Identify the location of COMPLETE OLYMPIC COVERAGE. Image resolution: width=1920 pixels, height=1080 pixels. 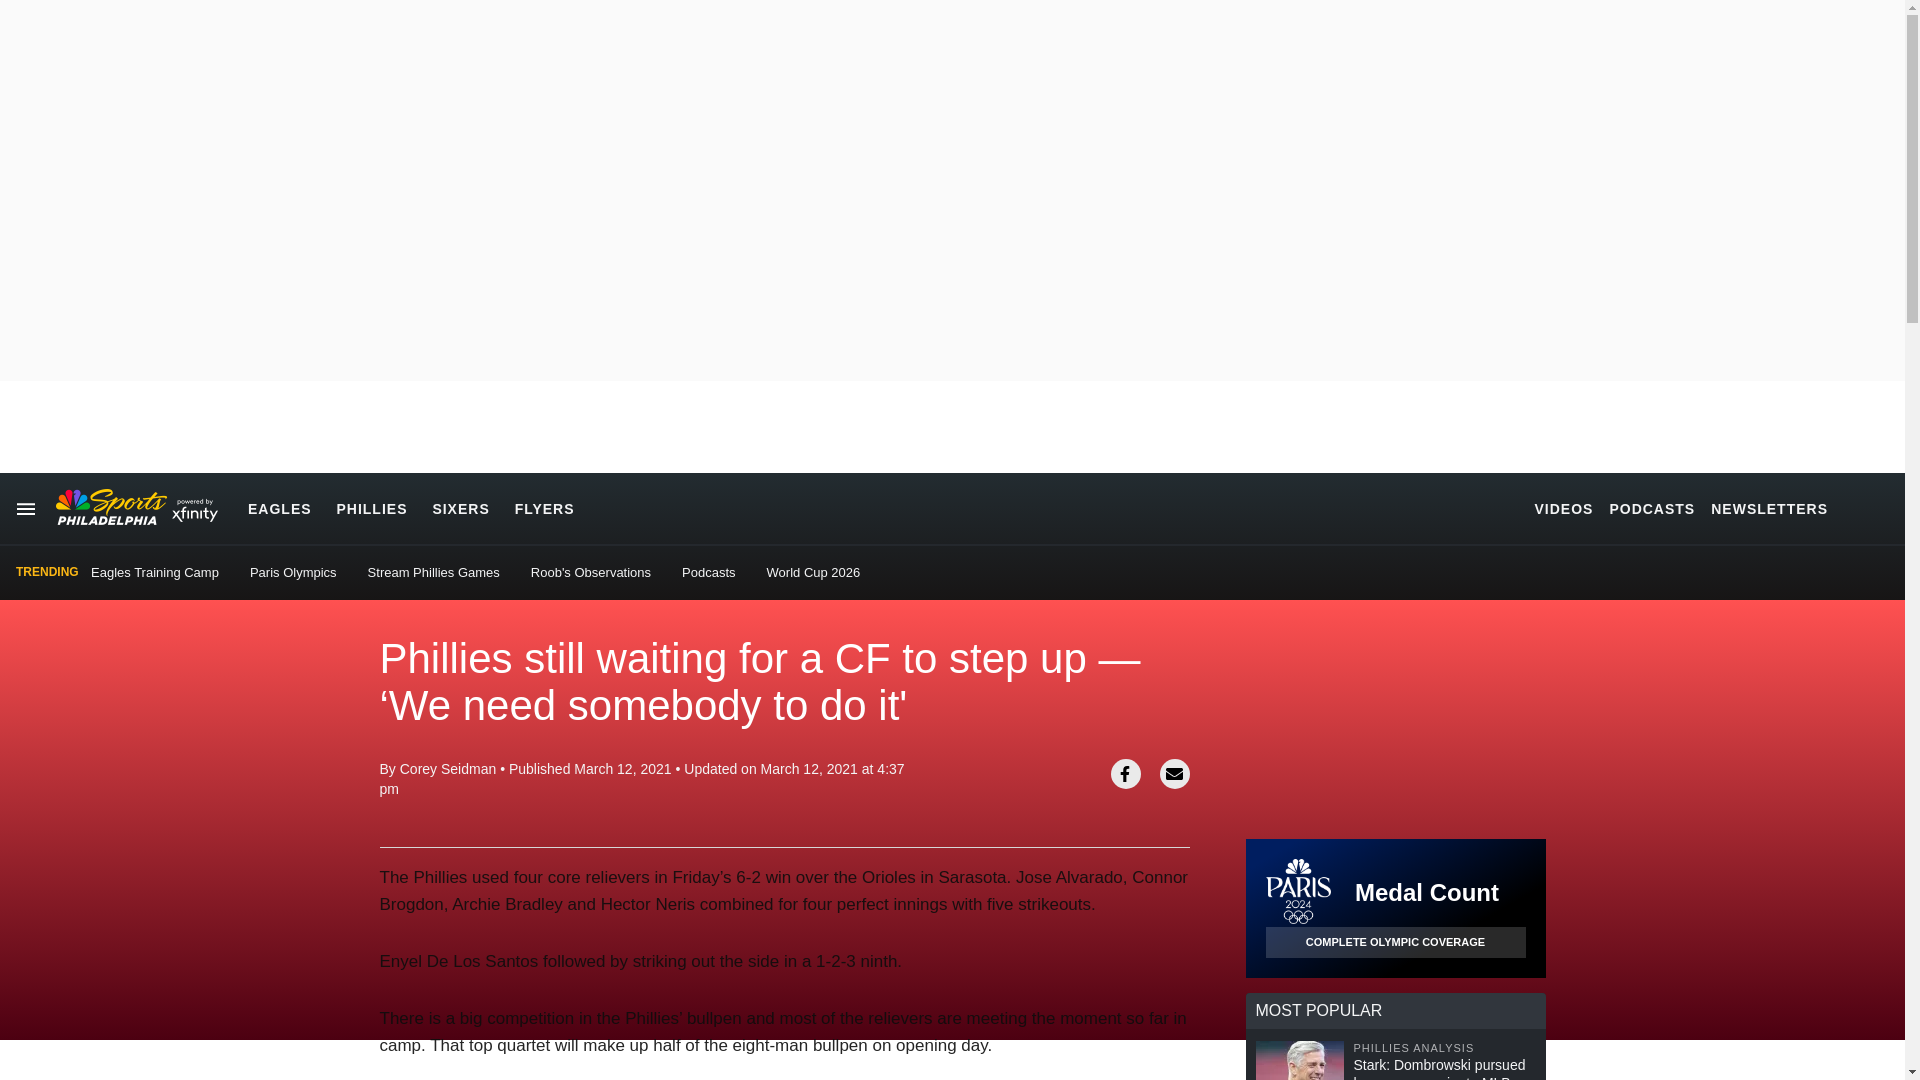
(1396, 942).